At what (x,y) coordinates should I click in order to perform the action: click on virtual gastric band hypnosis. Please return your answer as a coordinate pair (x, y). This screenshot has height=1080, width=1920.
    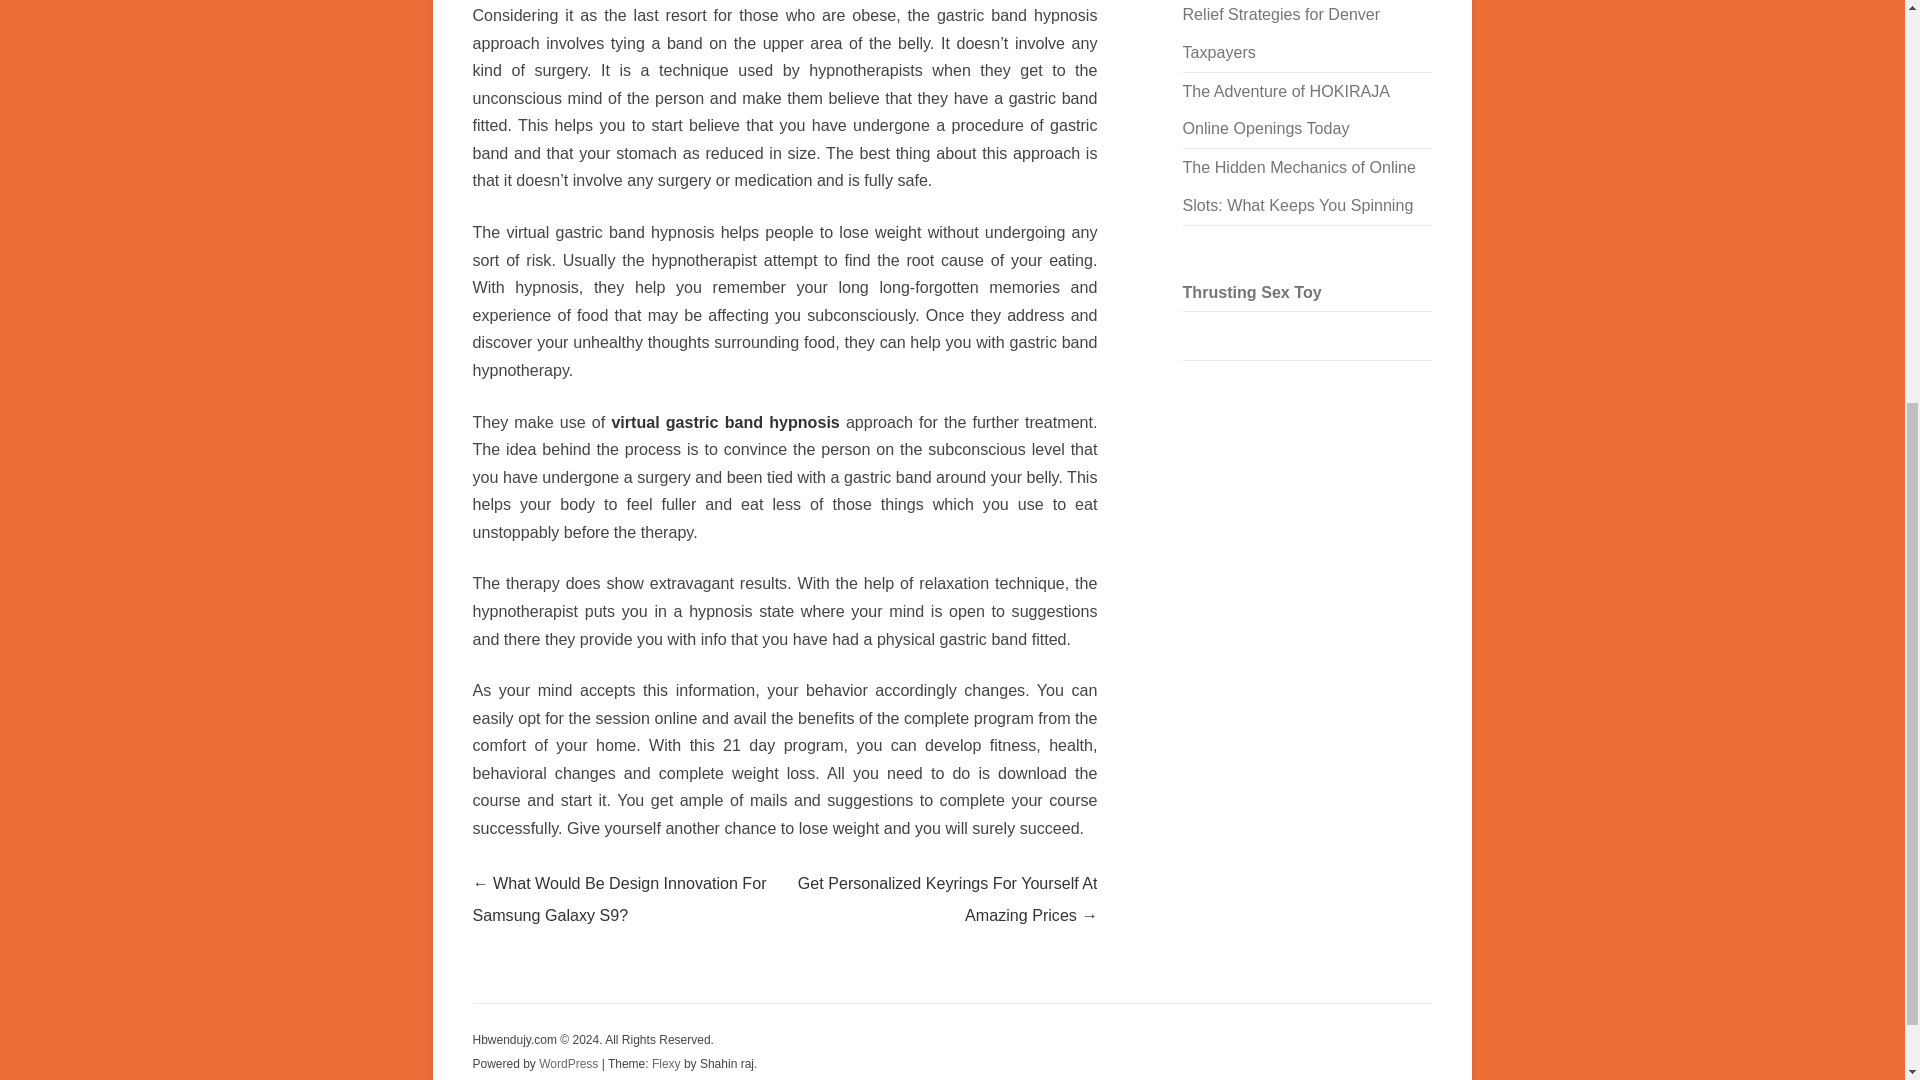
    Looking at the image, I should click on (724, 421).